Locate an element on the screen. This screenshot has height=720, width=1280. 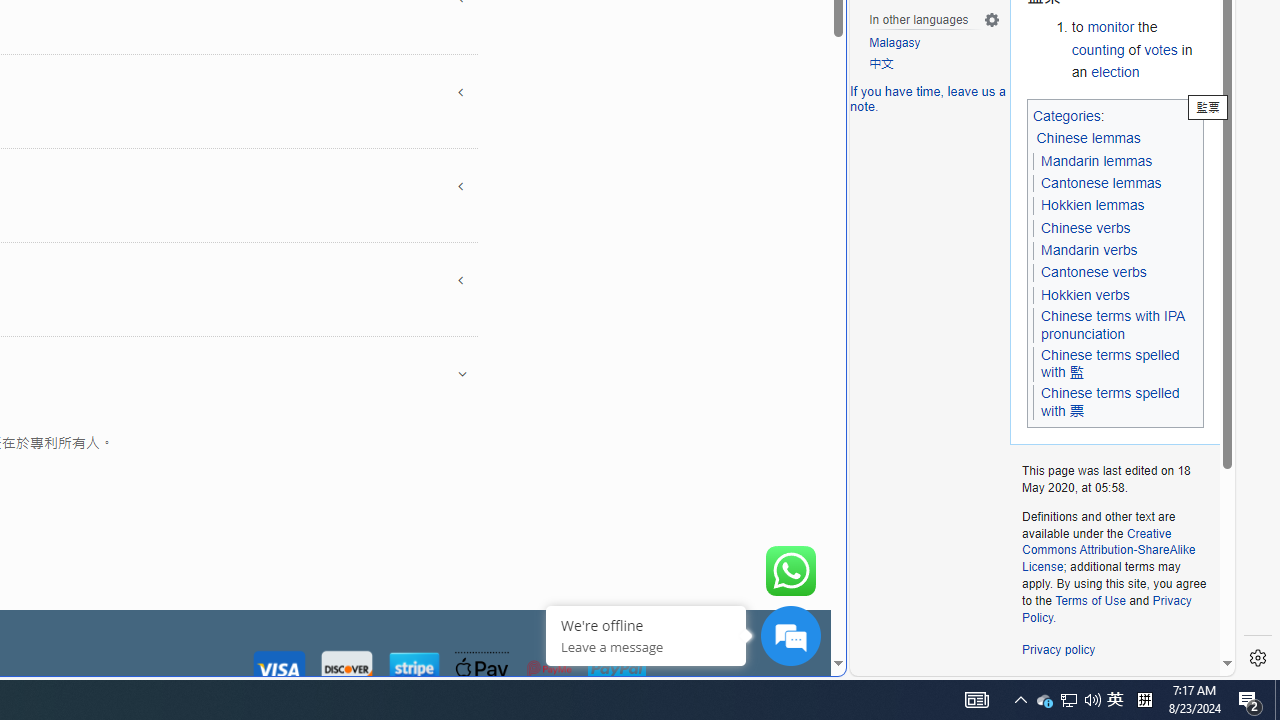
Hokkien lemmas is located at coordinates (1092, 206).